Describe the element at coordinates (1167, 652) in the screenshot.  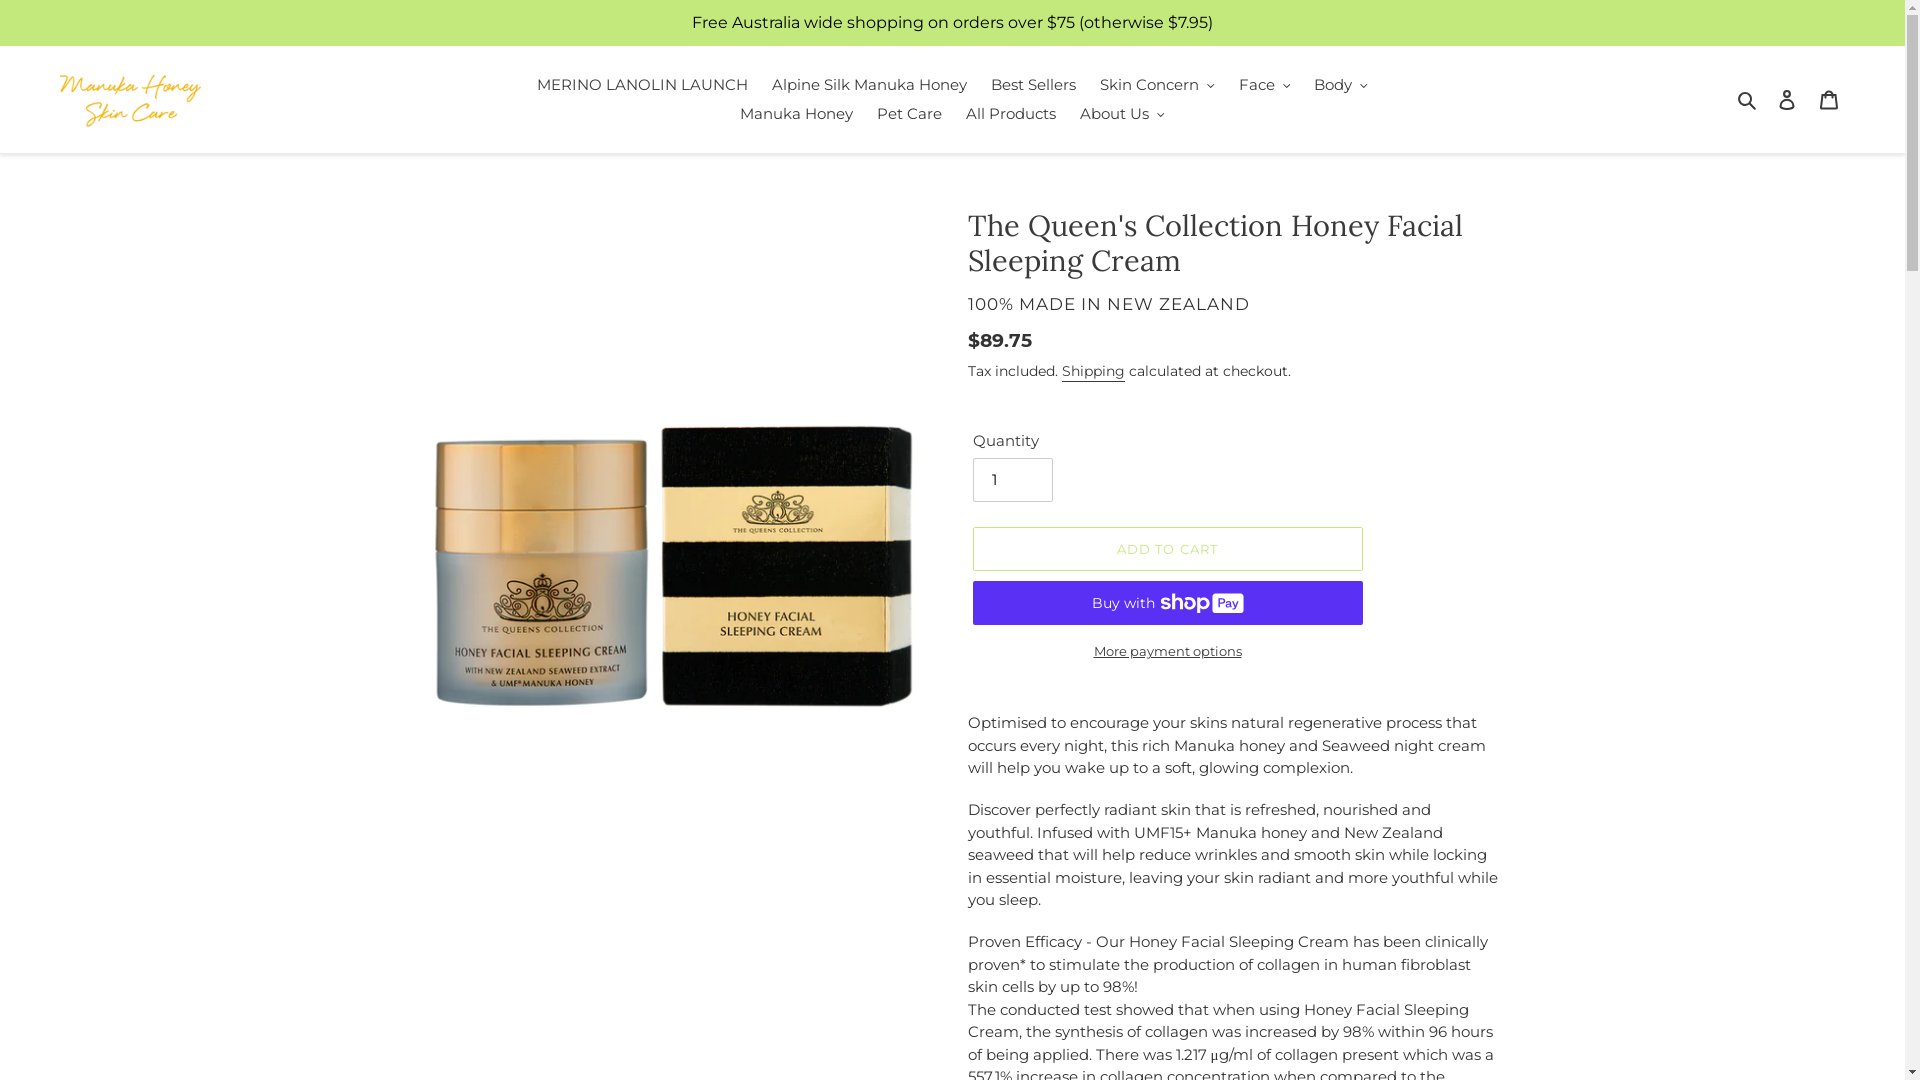
I see `More payment options` at that location.